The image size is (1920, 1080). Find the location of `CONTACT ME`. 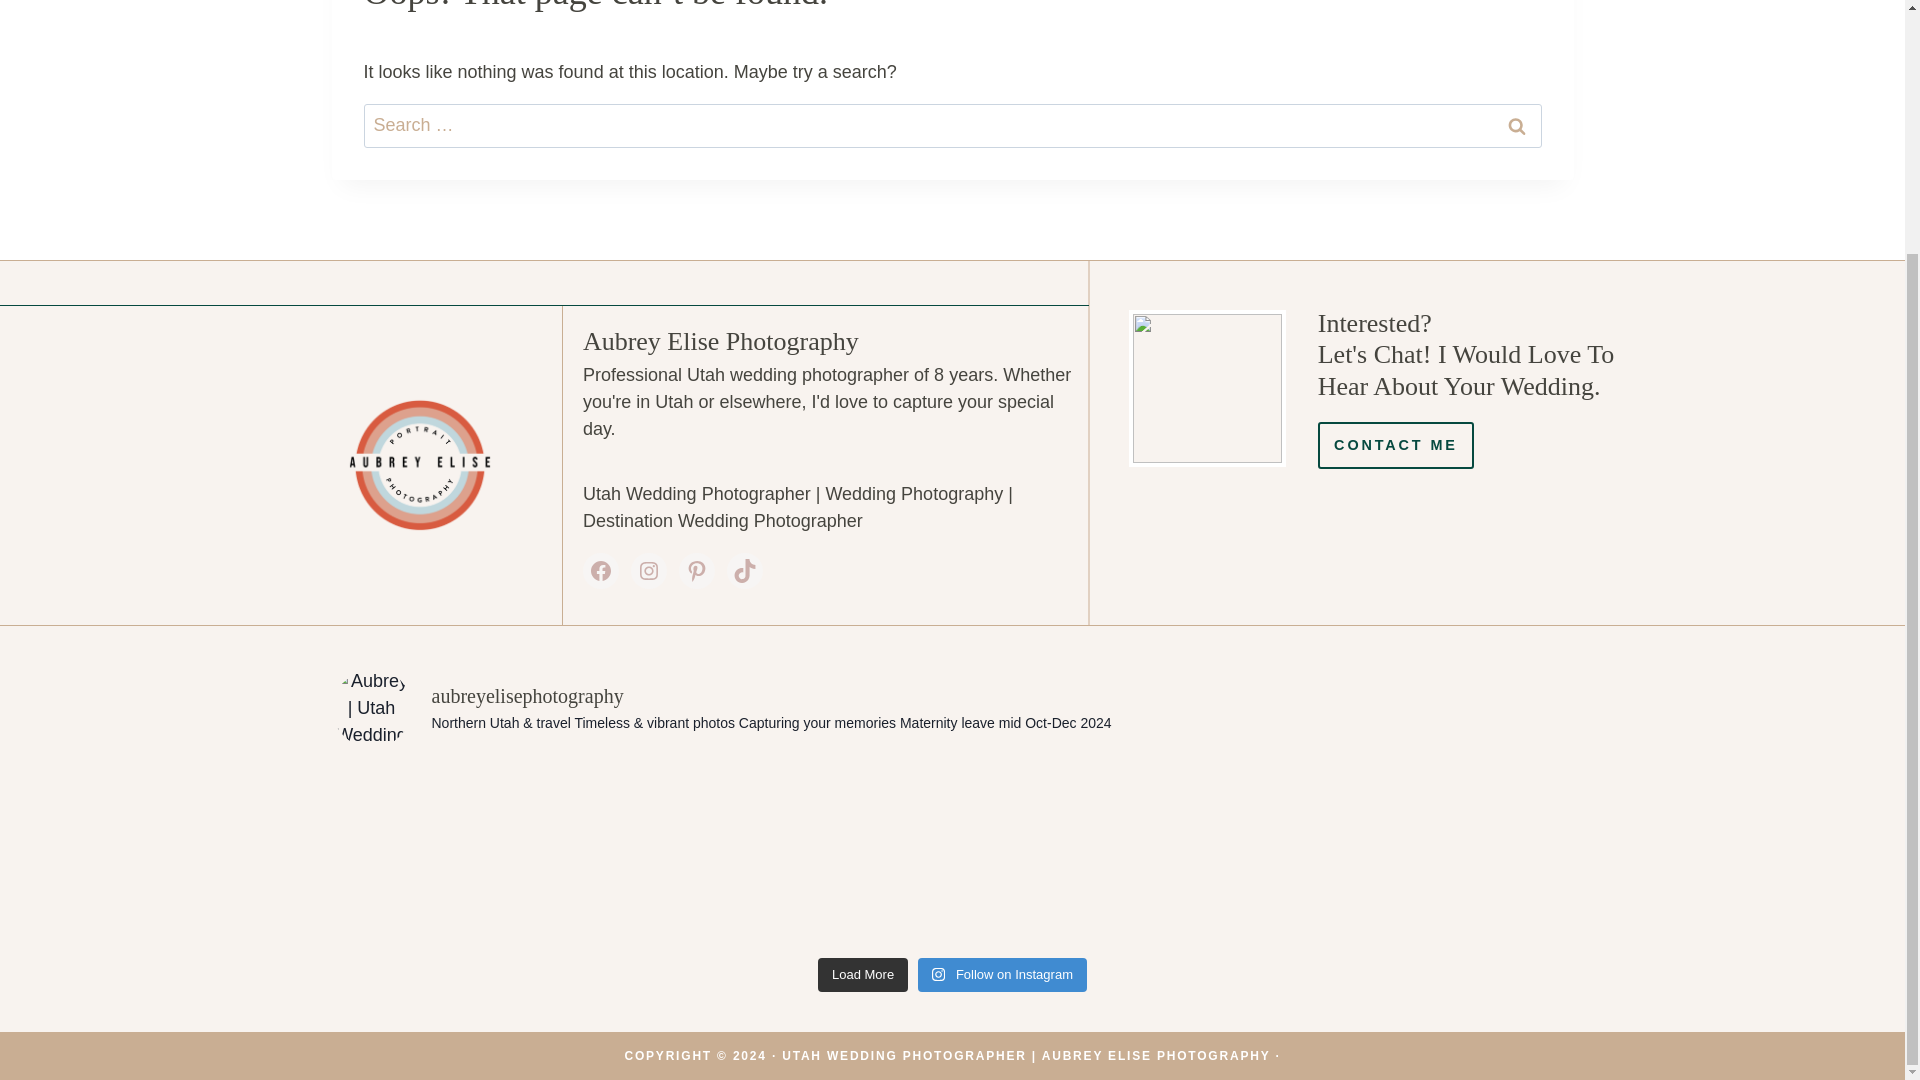

CONTACT ME is located at coordinates (1396, 445).